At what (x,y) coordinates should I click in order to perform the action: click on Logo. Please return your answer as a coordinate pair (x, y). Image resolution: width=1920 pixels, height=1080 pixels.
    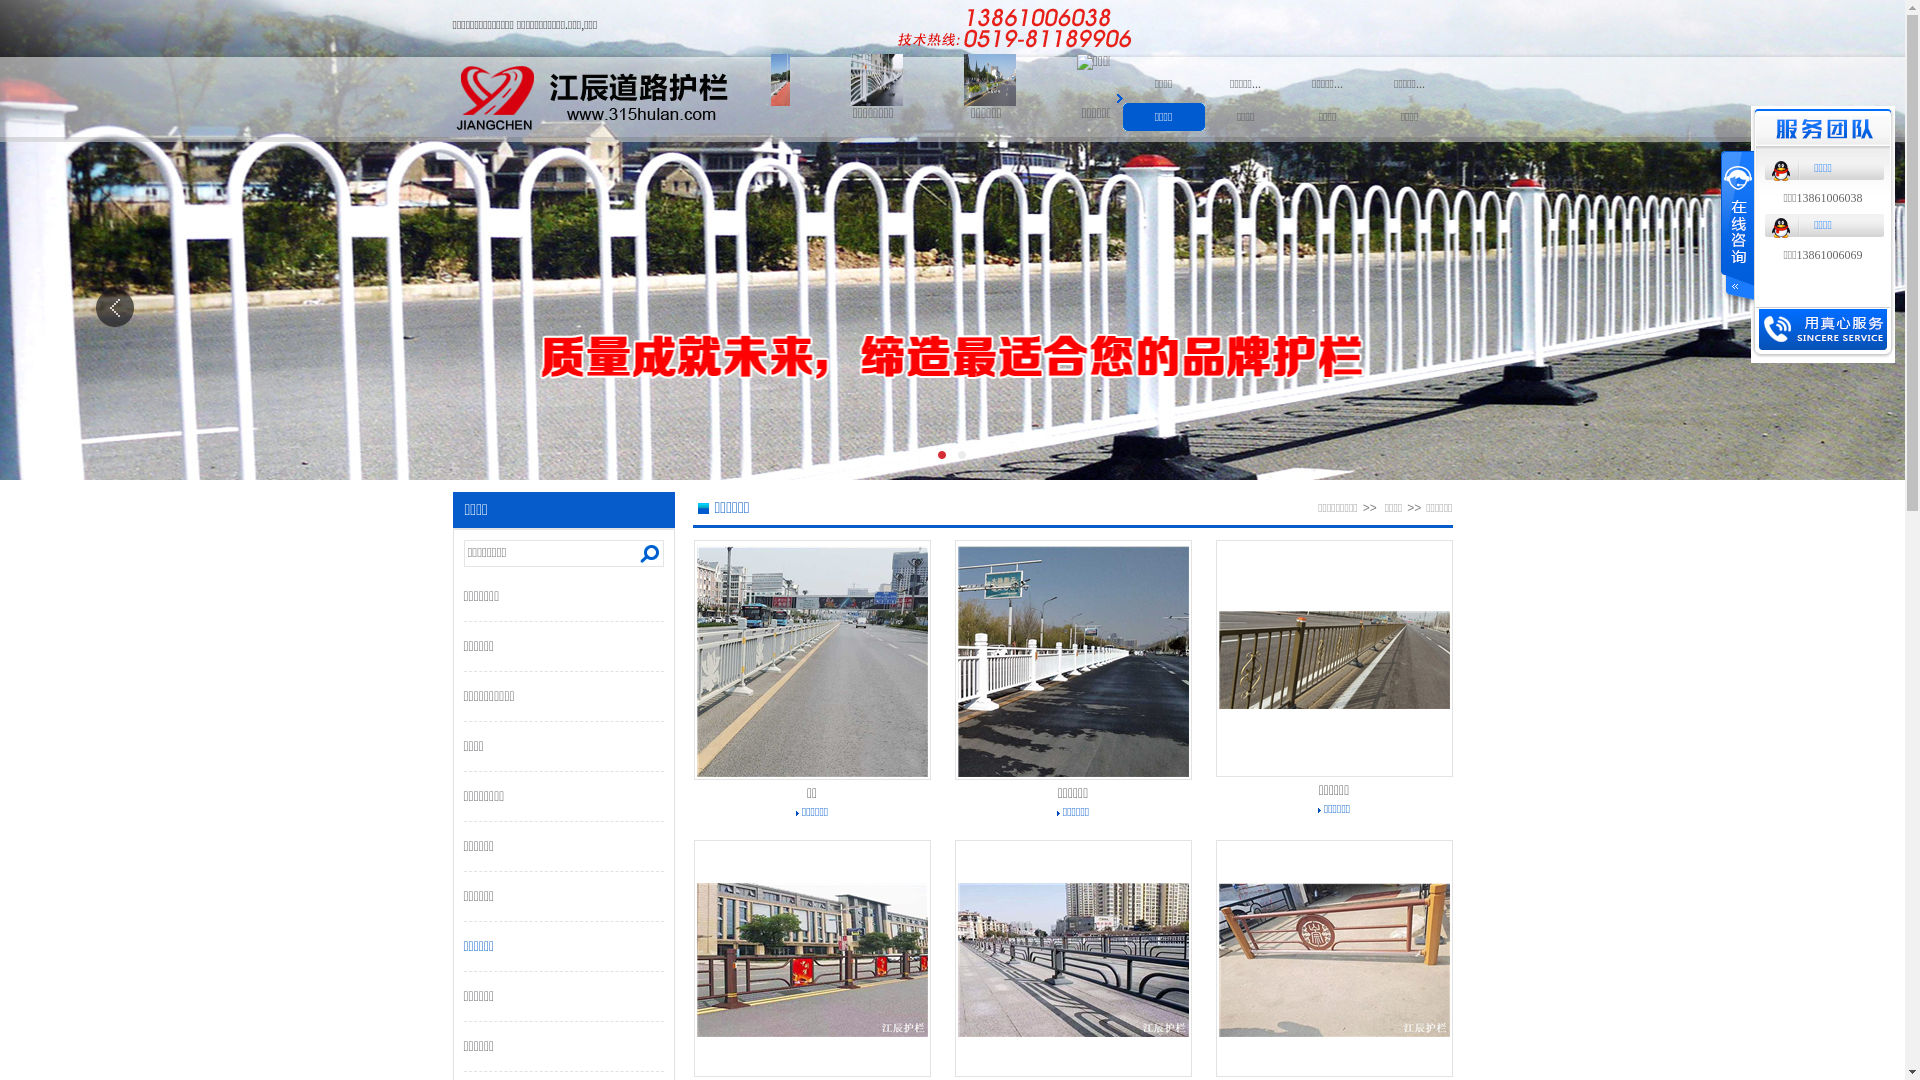
    Looking at the image, I should click on (611, 98).